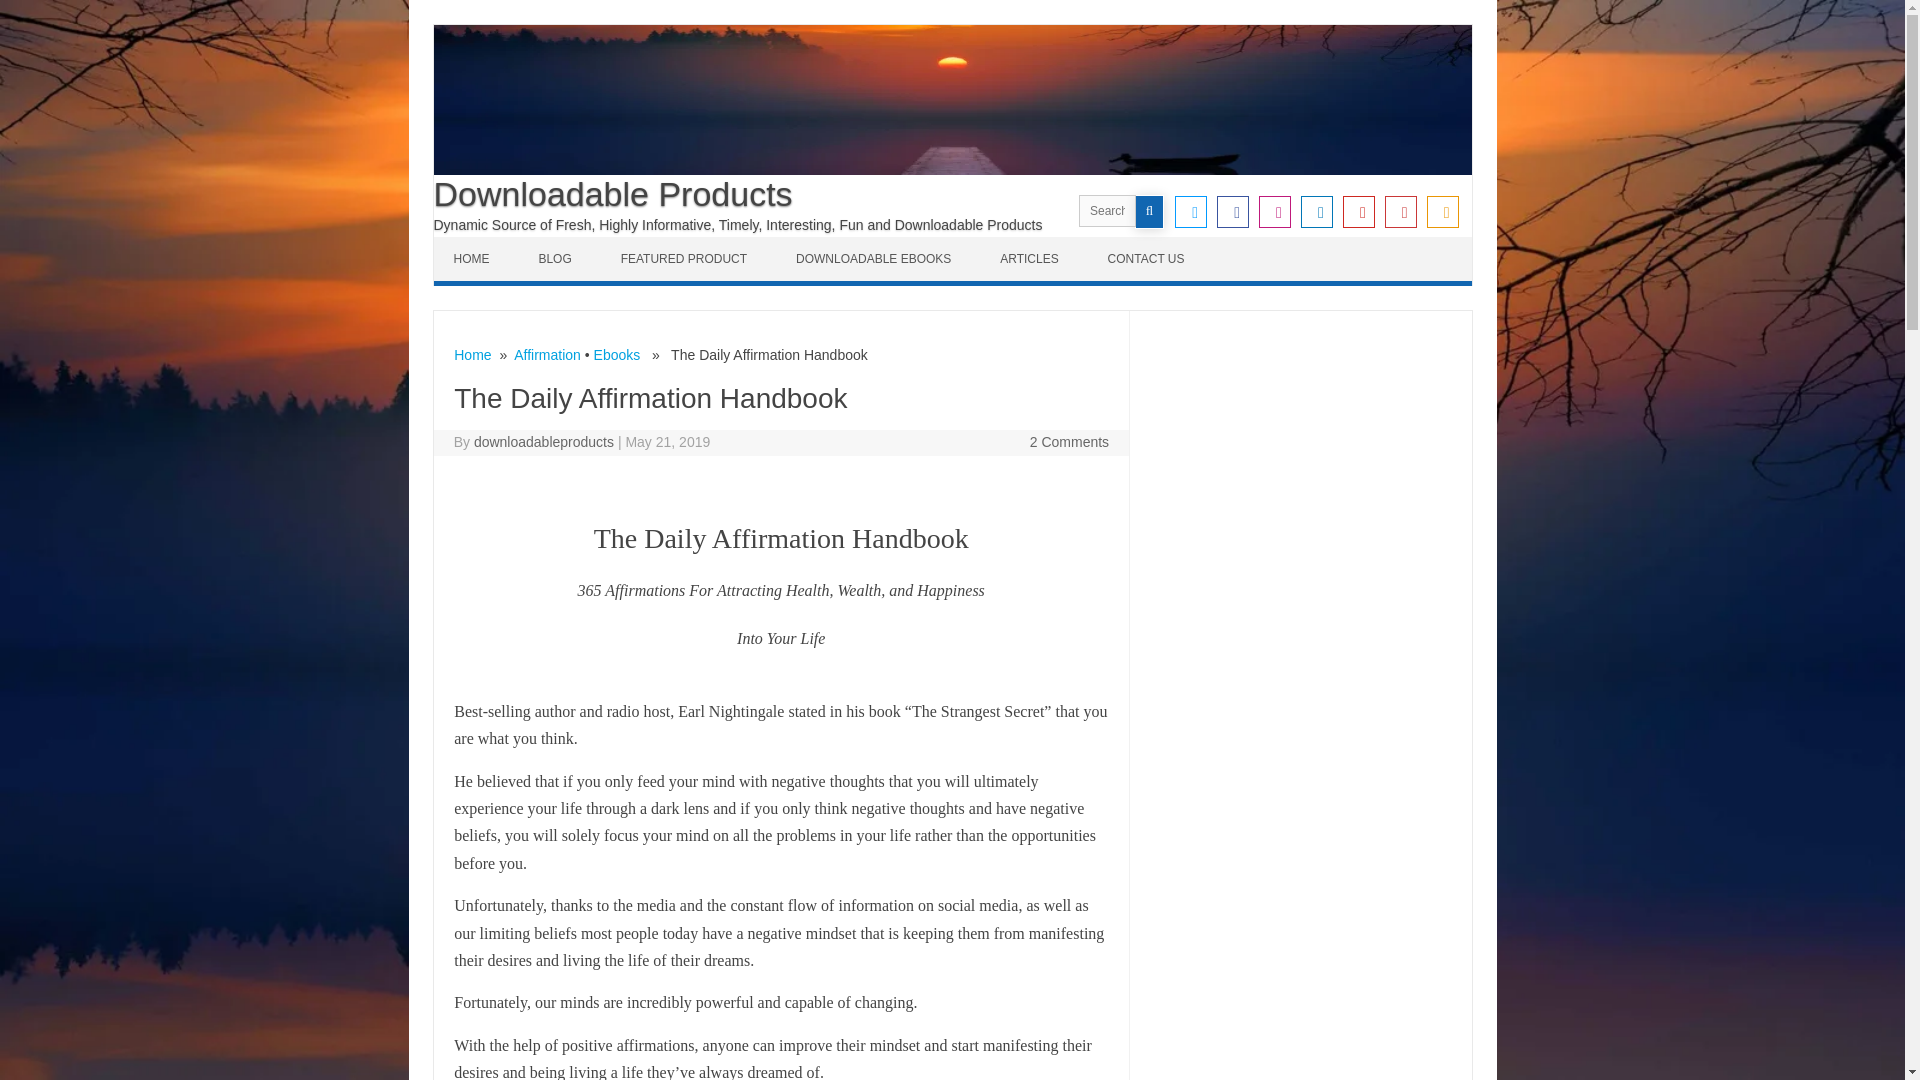  Describe the element at coordinates (472, 354) in the screenshot. I see `Home` at that location.